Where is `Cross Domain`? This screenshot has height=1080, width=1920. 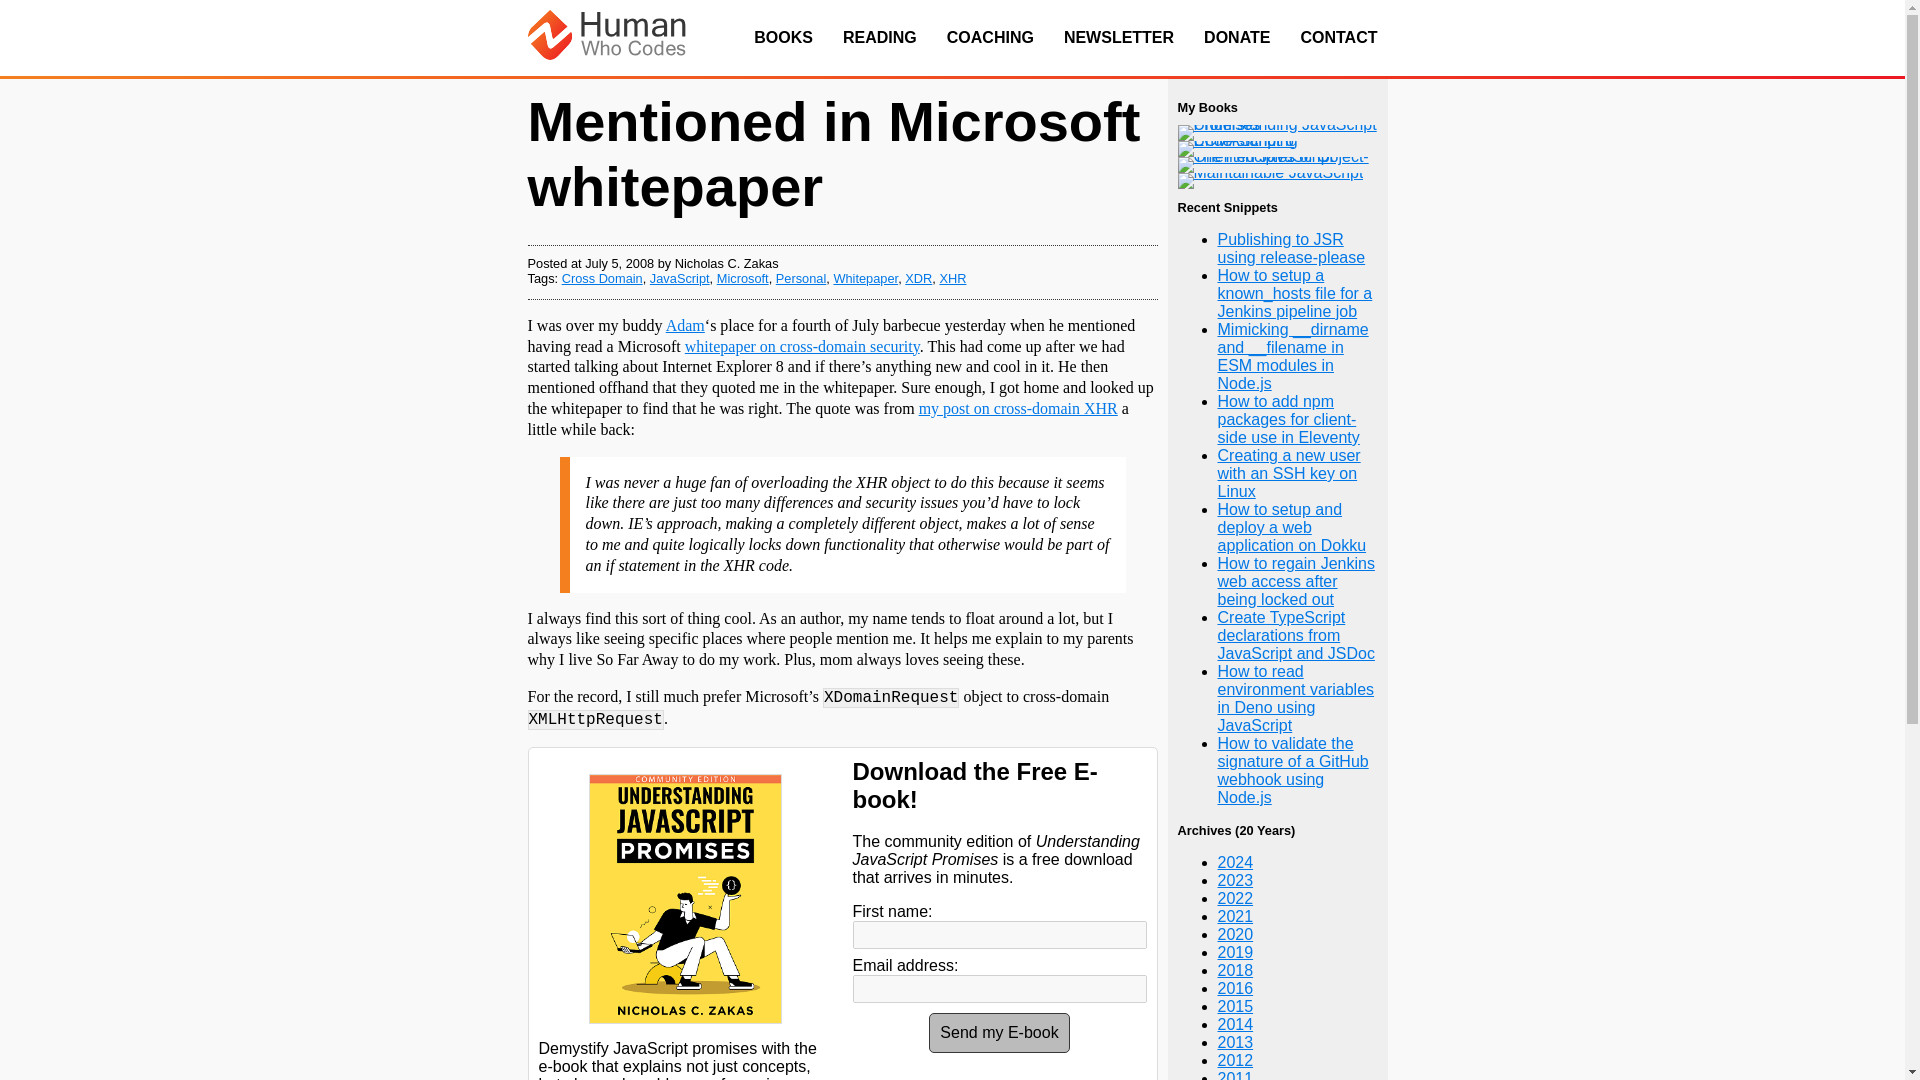
Cross Domain is located at coordinates (602, 278).